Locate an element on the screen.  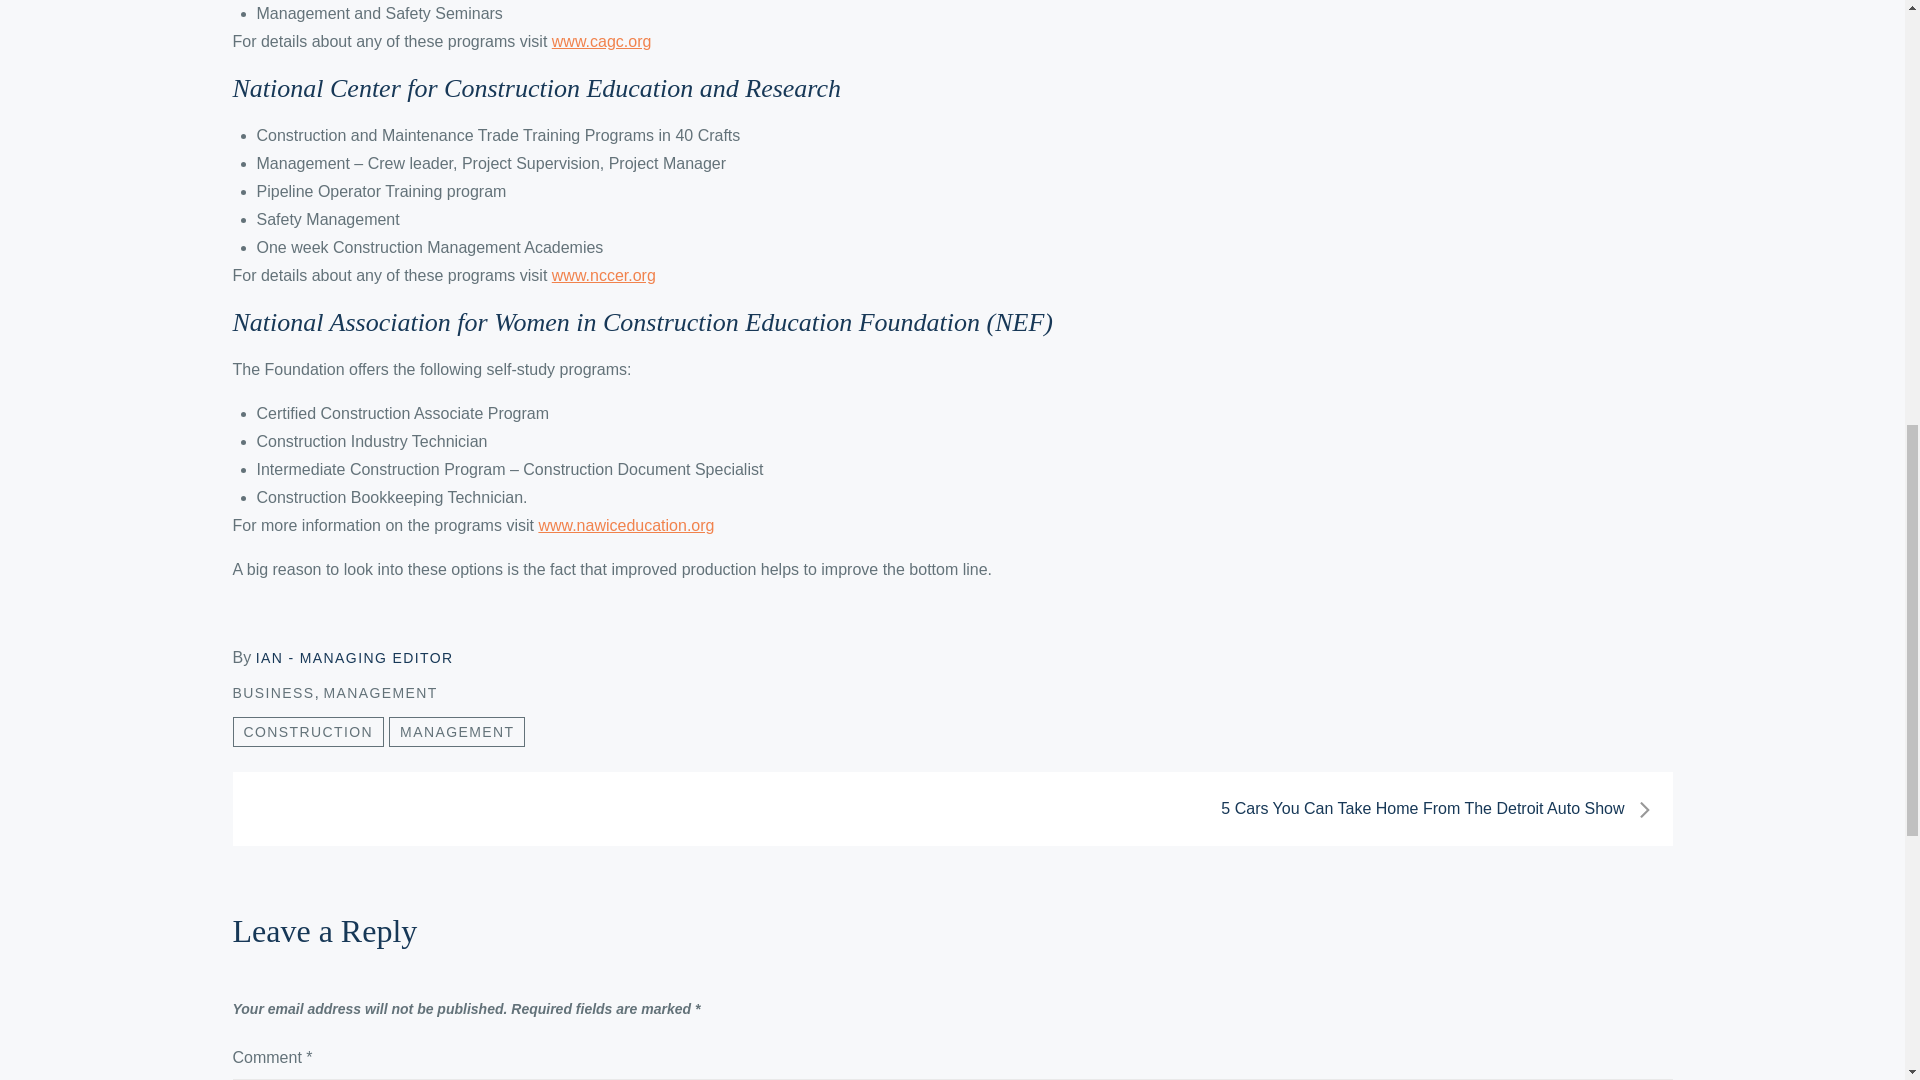
MANAGEMENT is located at coordinates (380, 692).